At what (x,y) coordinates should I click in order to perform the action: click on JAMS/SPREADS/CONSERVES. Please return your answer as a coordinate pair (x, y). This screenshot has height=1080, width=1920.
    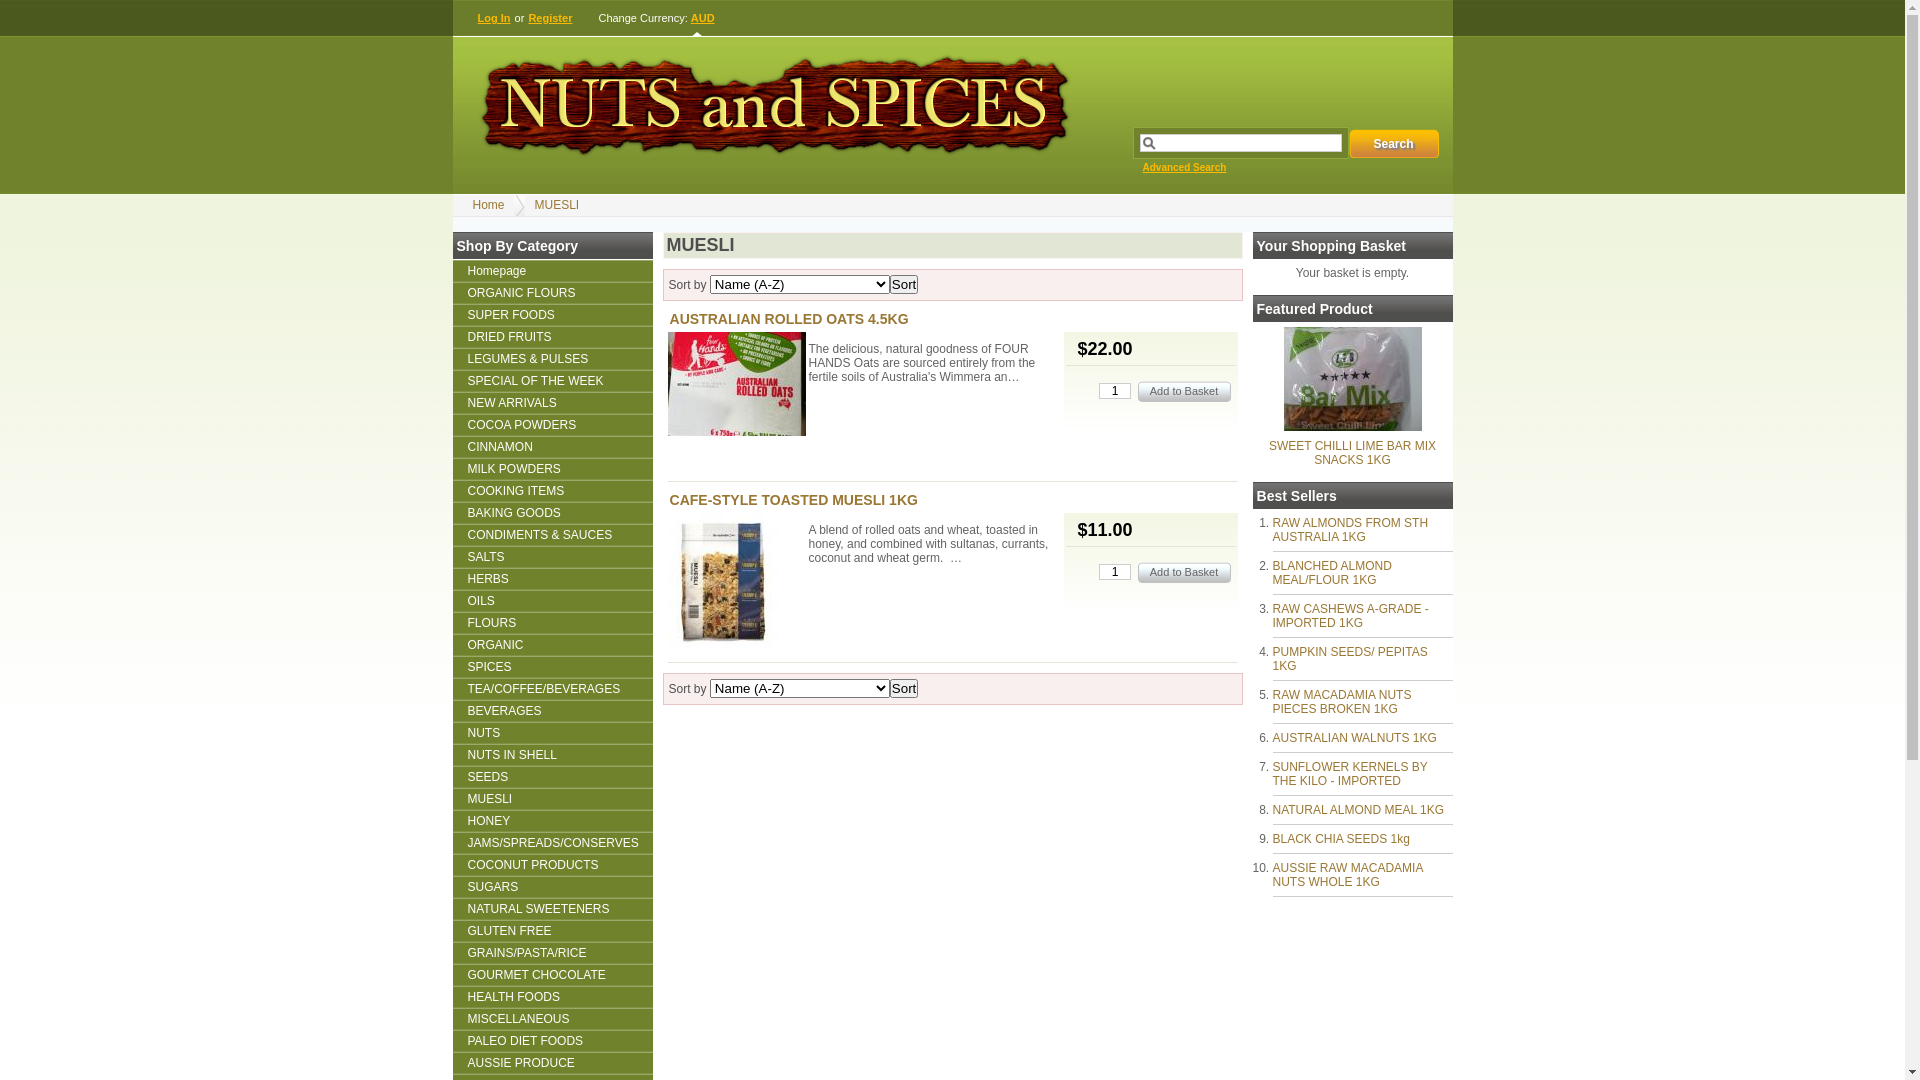
    Looking at the image, I should click on (552, 843).